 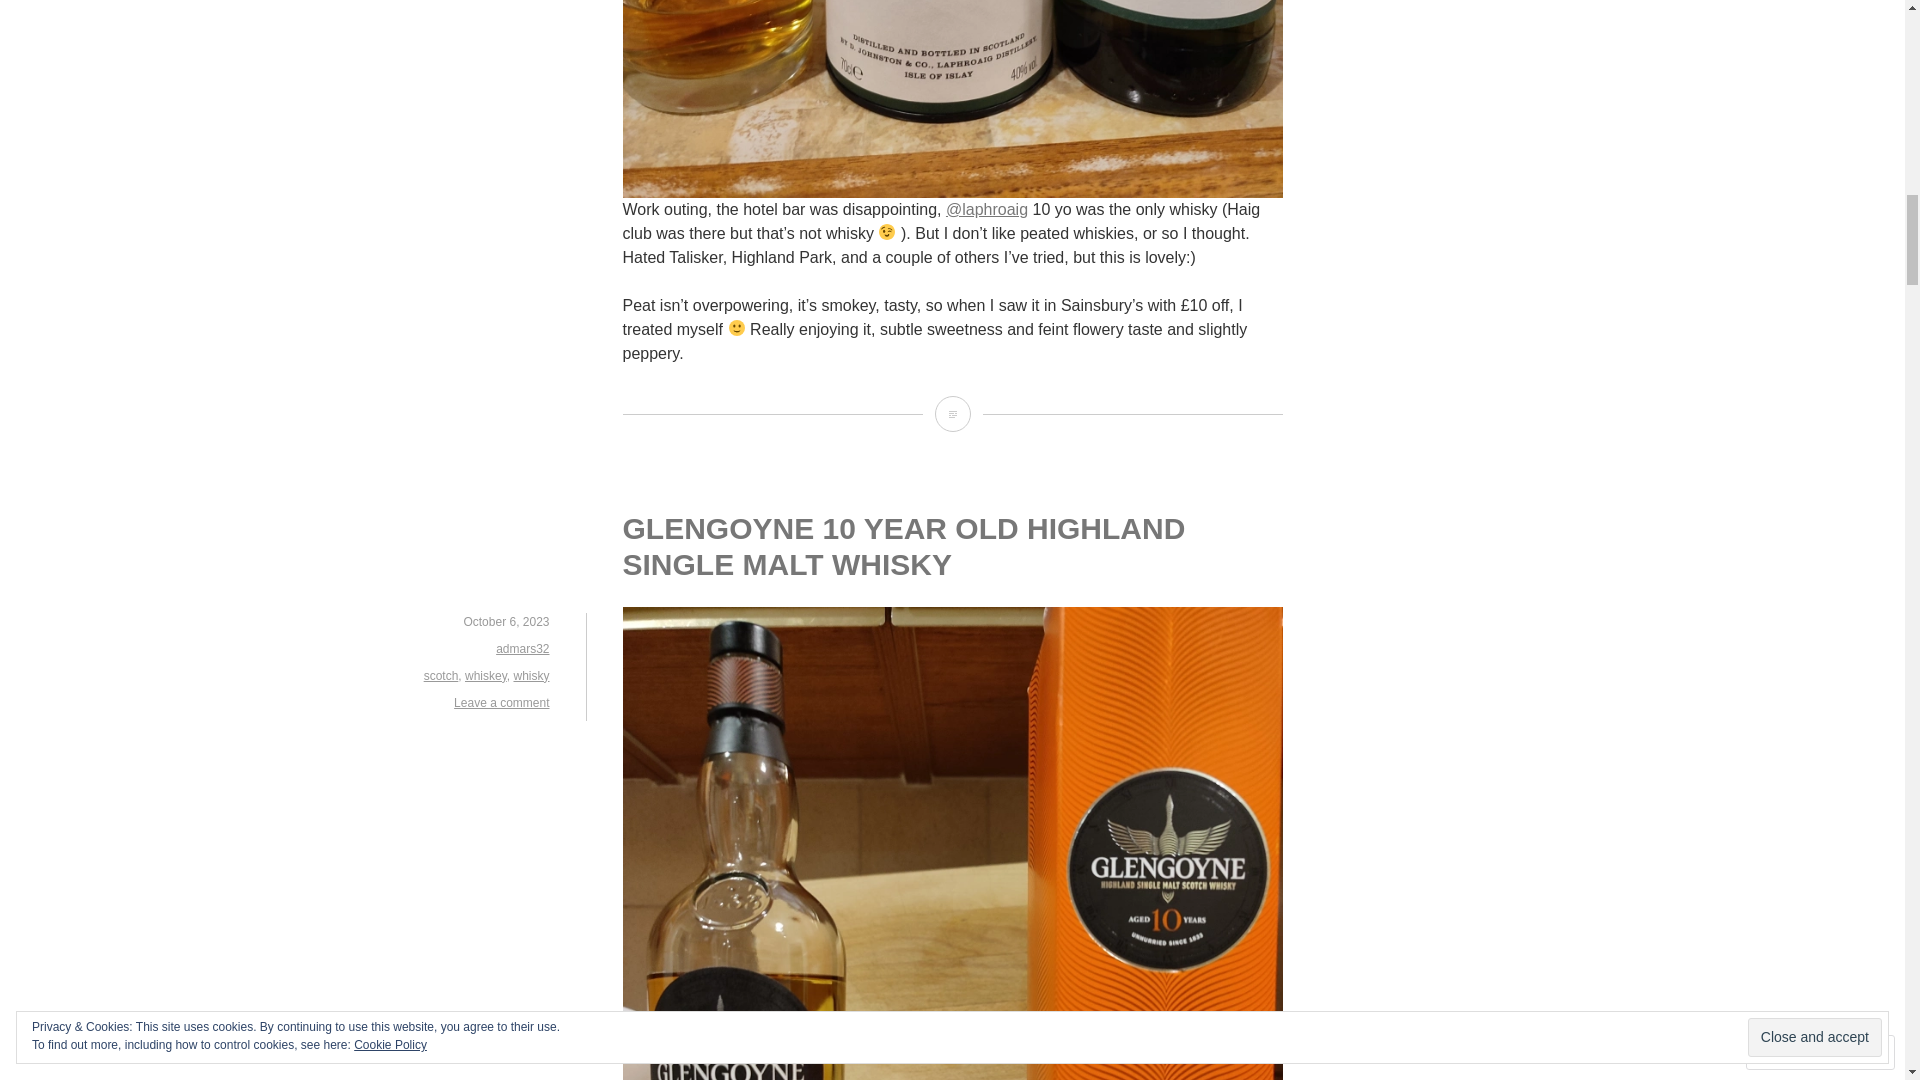 I want to click on Leave a comment, so click(x=501, y=702).